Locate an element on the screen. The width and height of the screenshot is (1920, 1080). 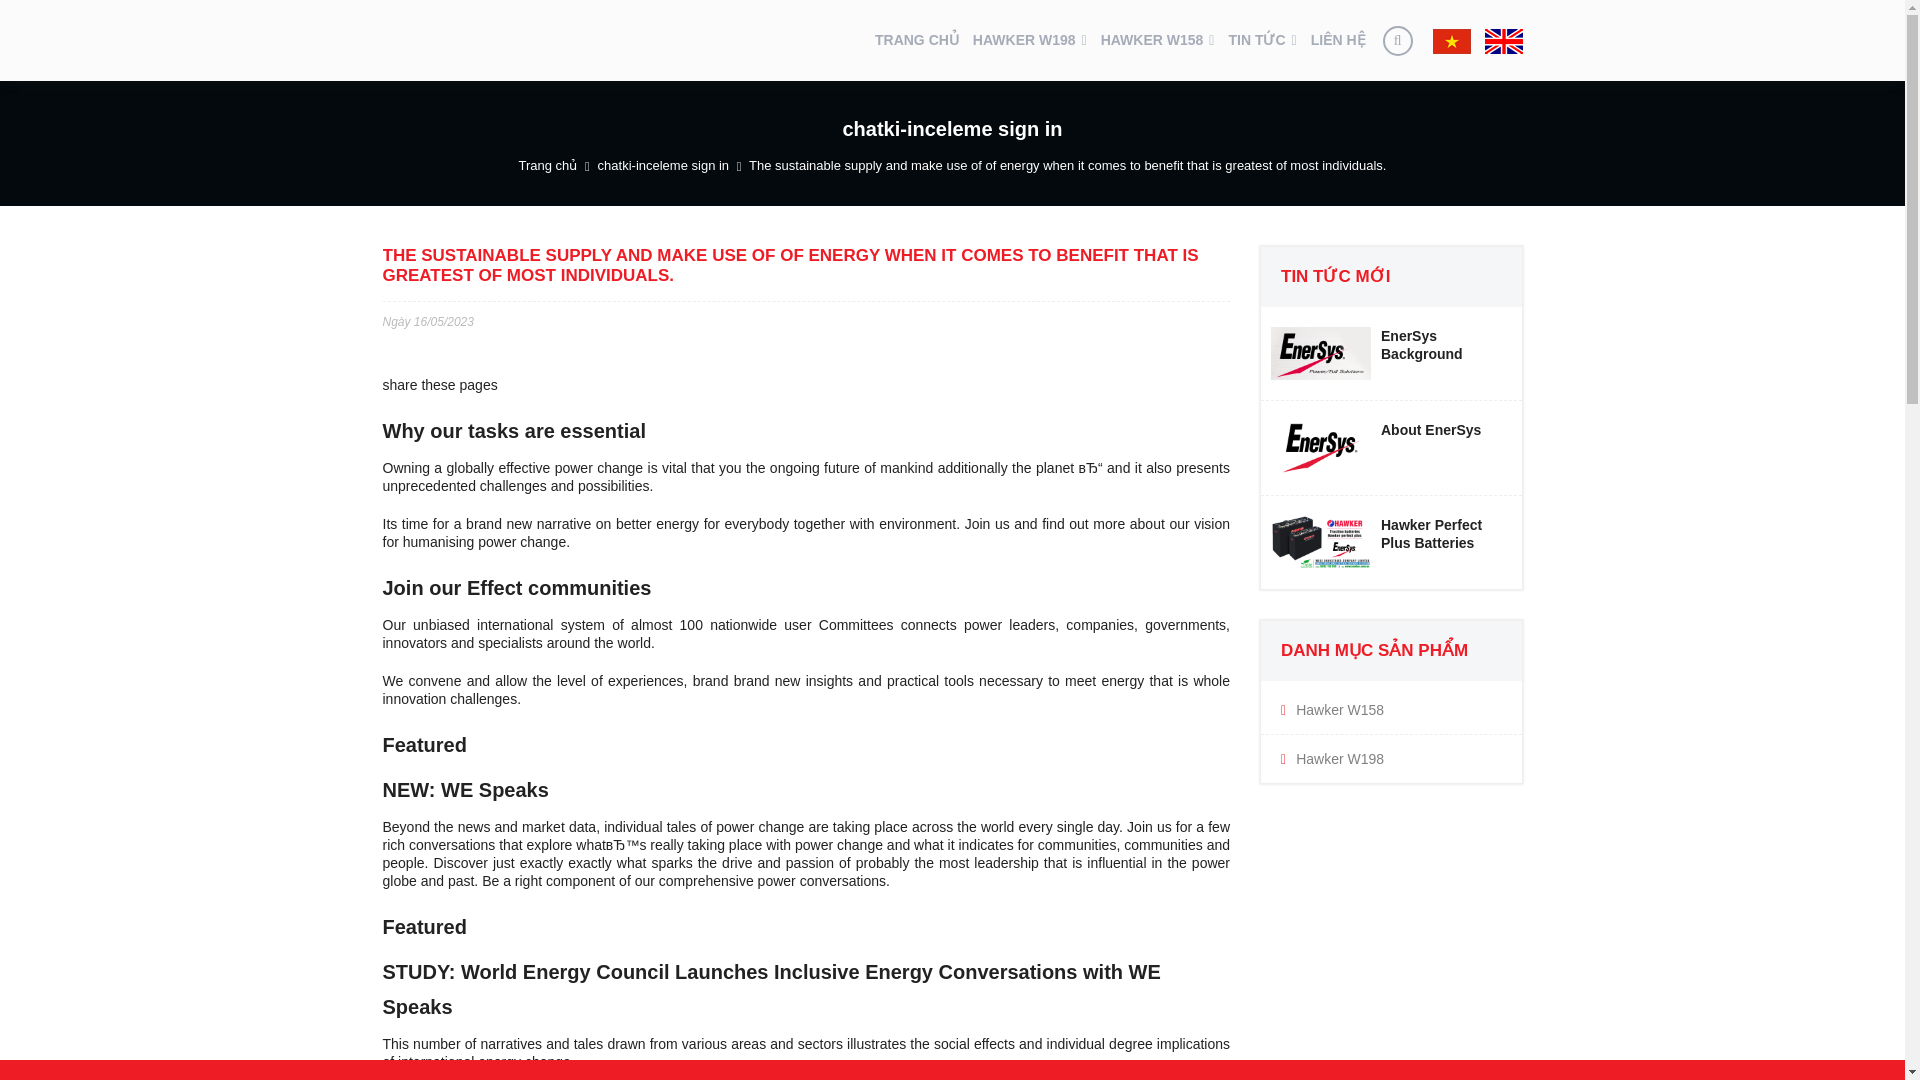
EnerSys Background is located at coordinates (1392, 354).